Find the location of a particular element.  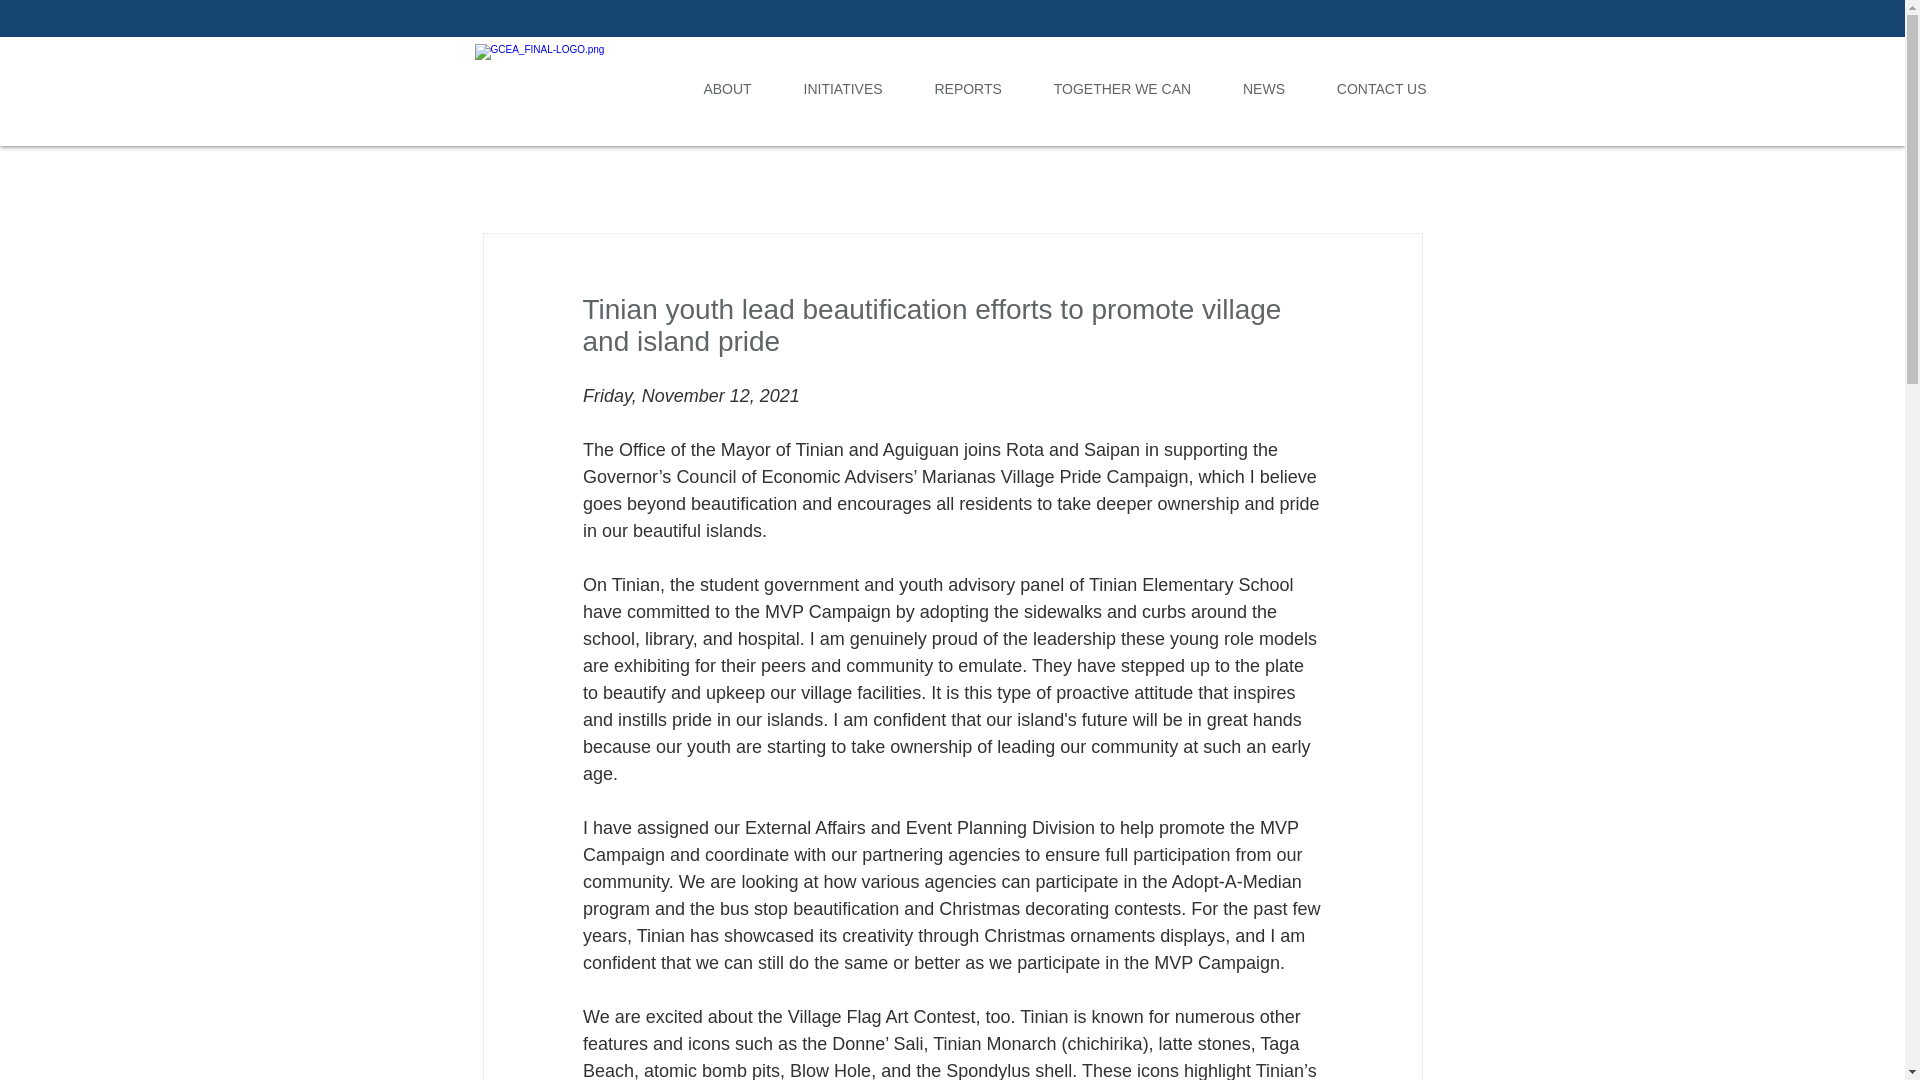

REPORTS is located at coordinates (968, 88).